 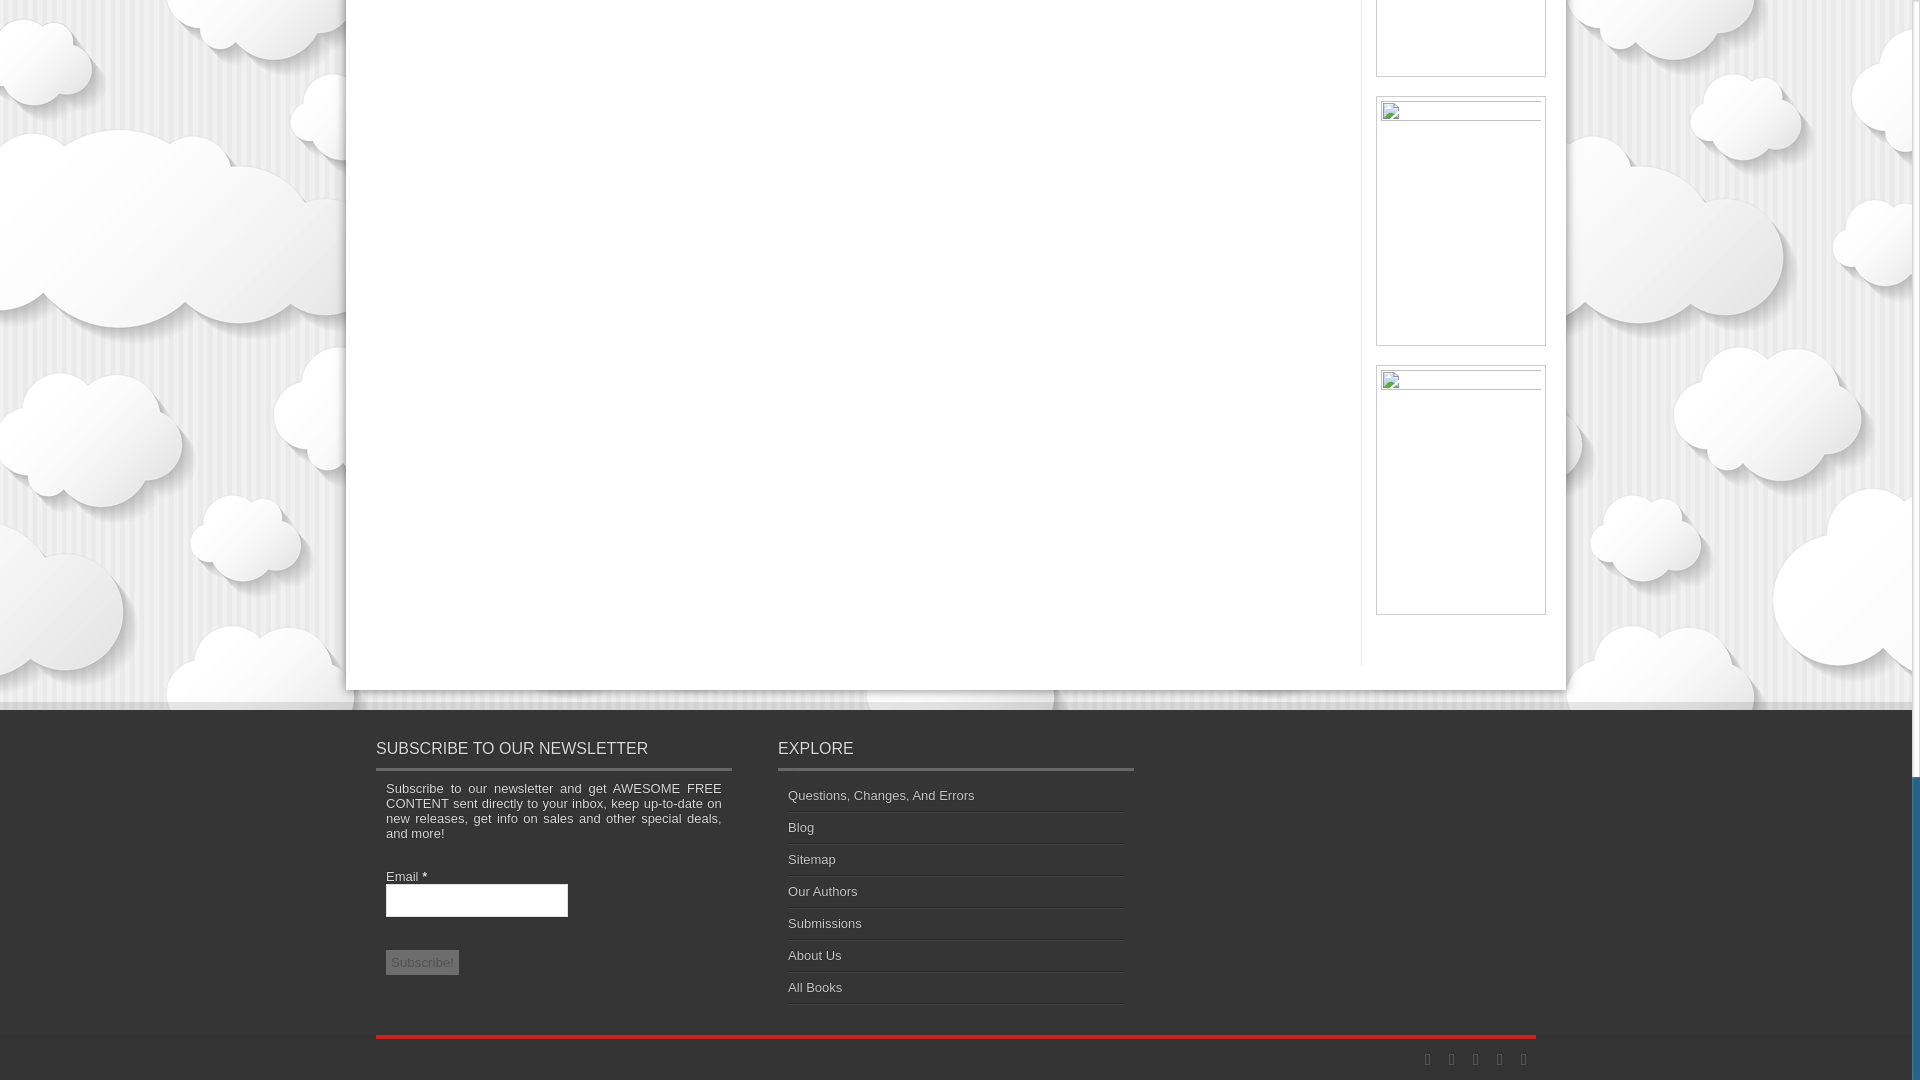 I want to click on Subscribe!, so click(x=422, y=962).